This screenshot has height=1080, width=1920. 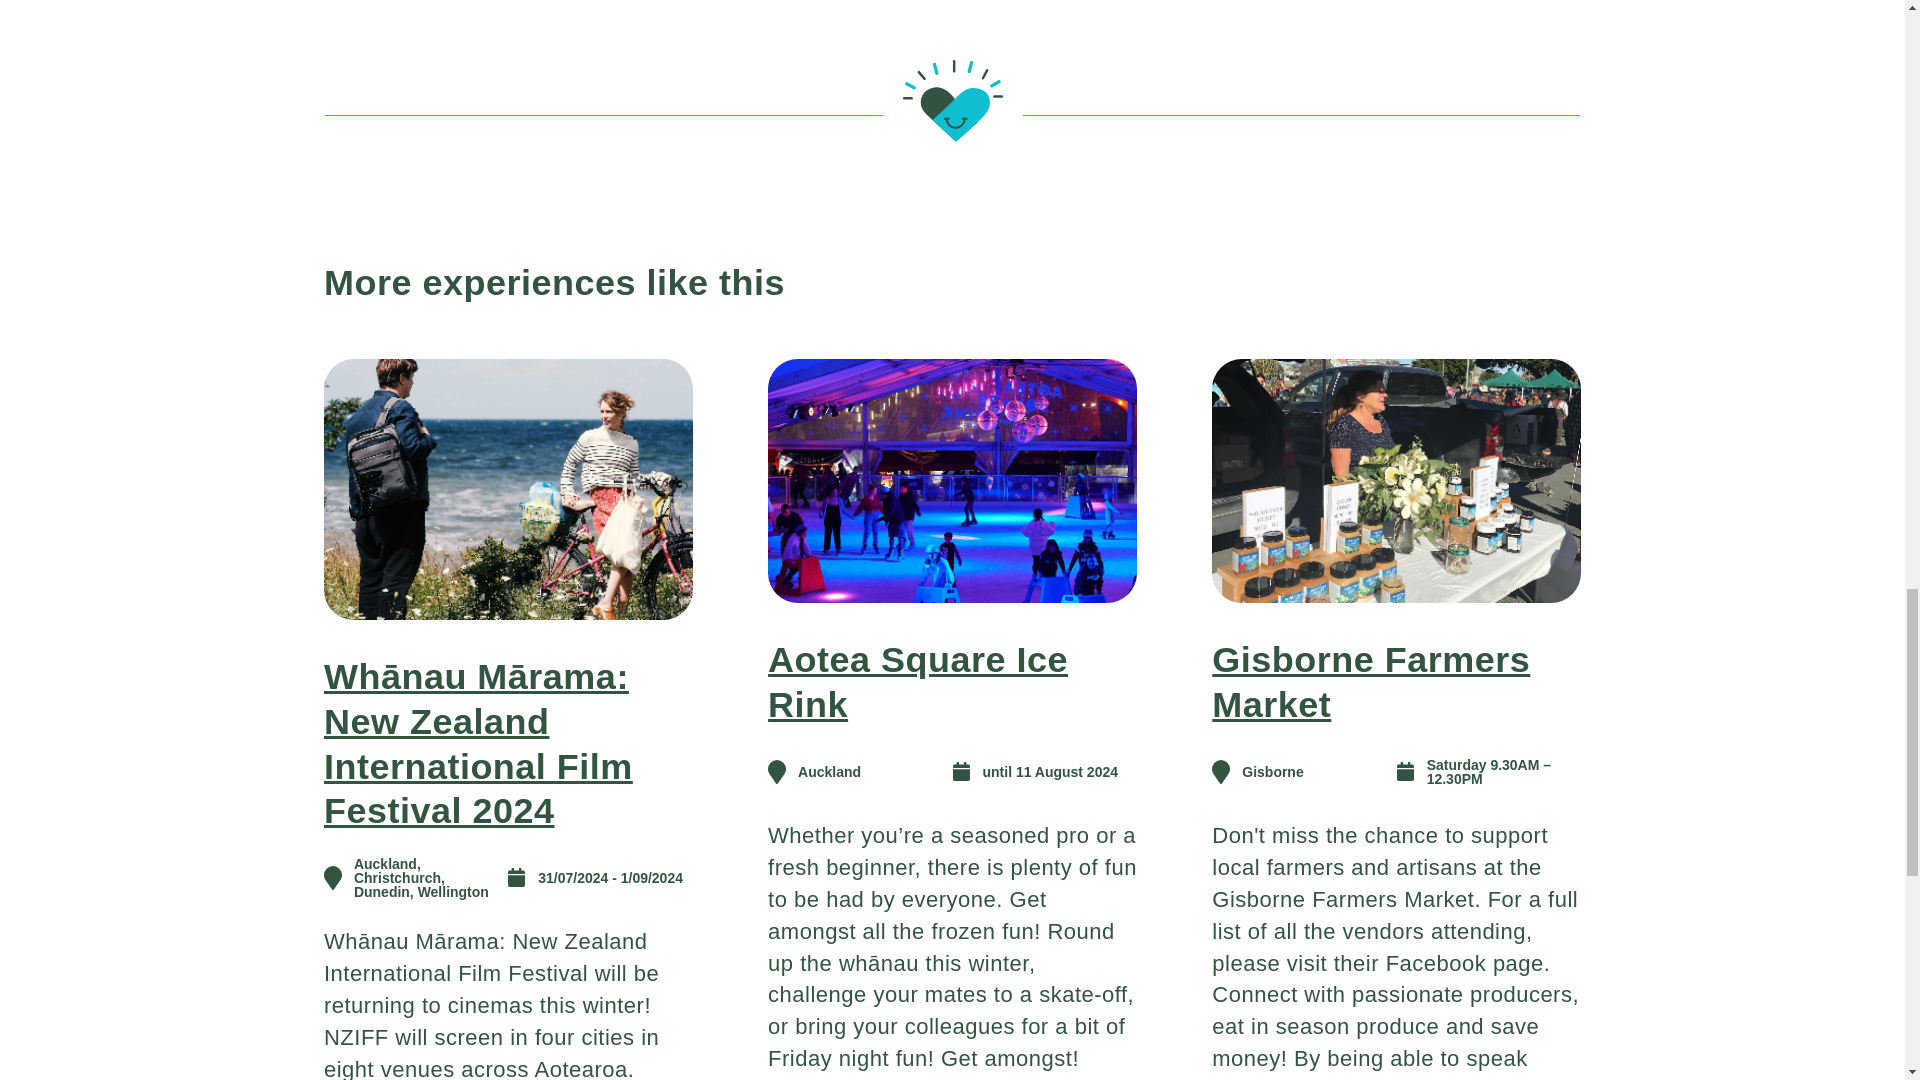 I want to click on Permanent Link to Aotea Square Ice Rink, so click(x=918, y=682).